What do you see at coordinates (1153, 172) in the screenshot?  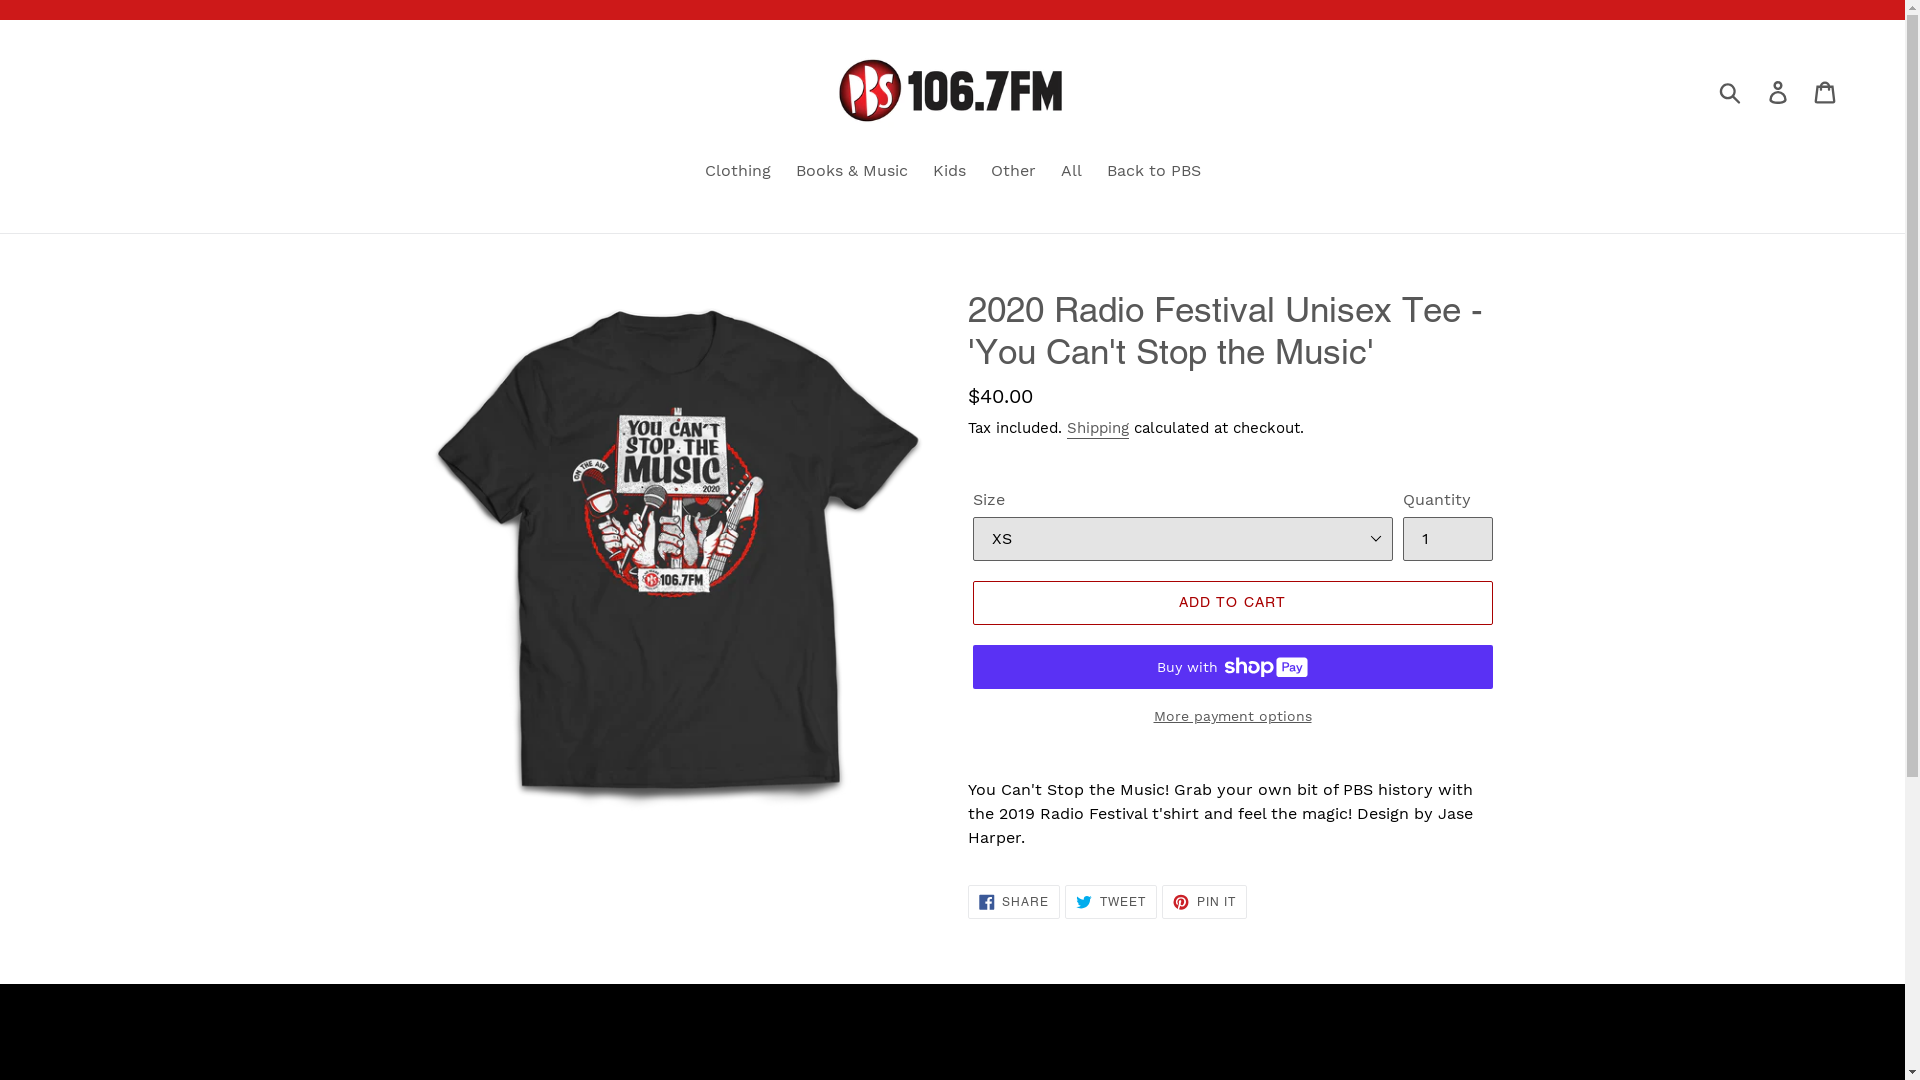 I see `Back to PBS` at bounding box center [1153, 172].